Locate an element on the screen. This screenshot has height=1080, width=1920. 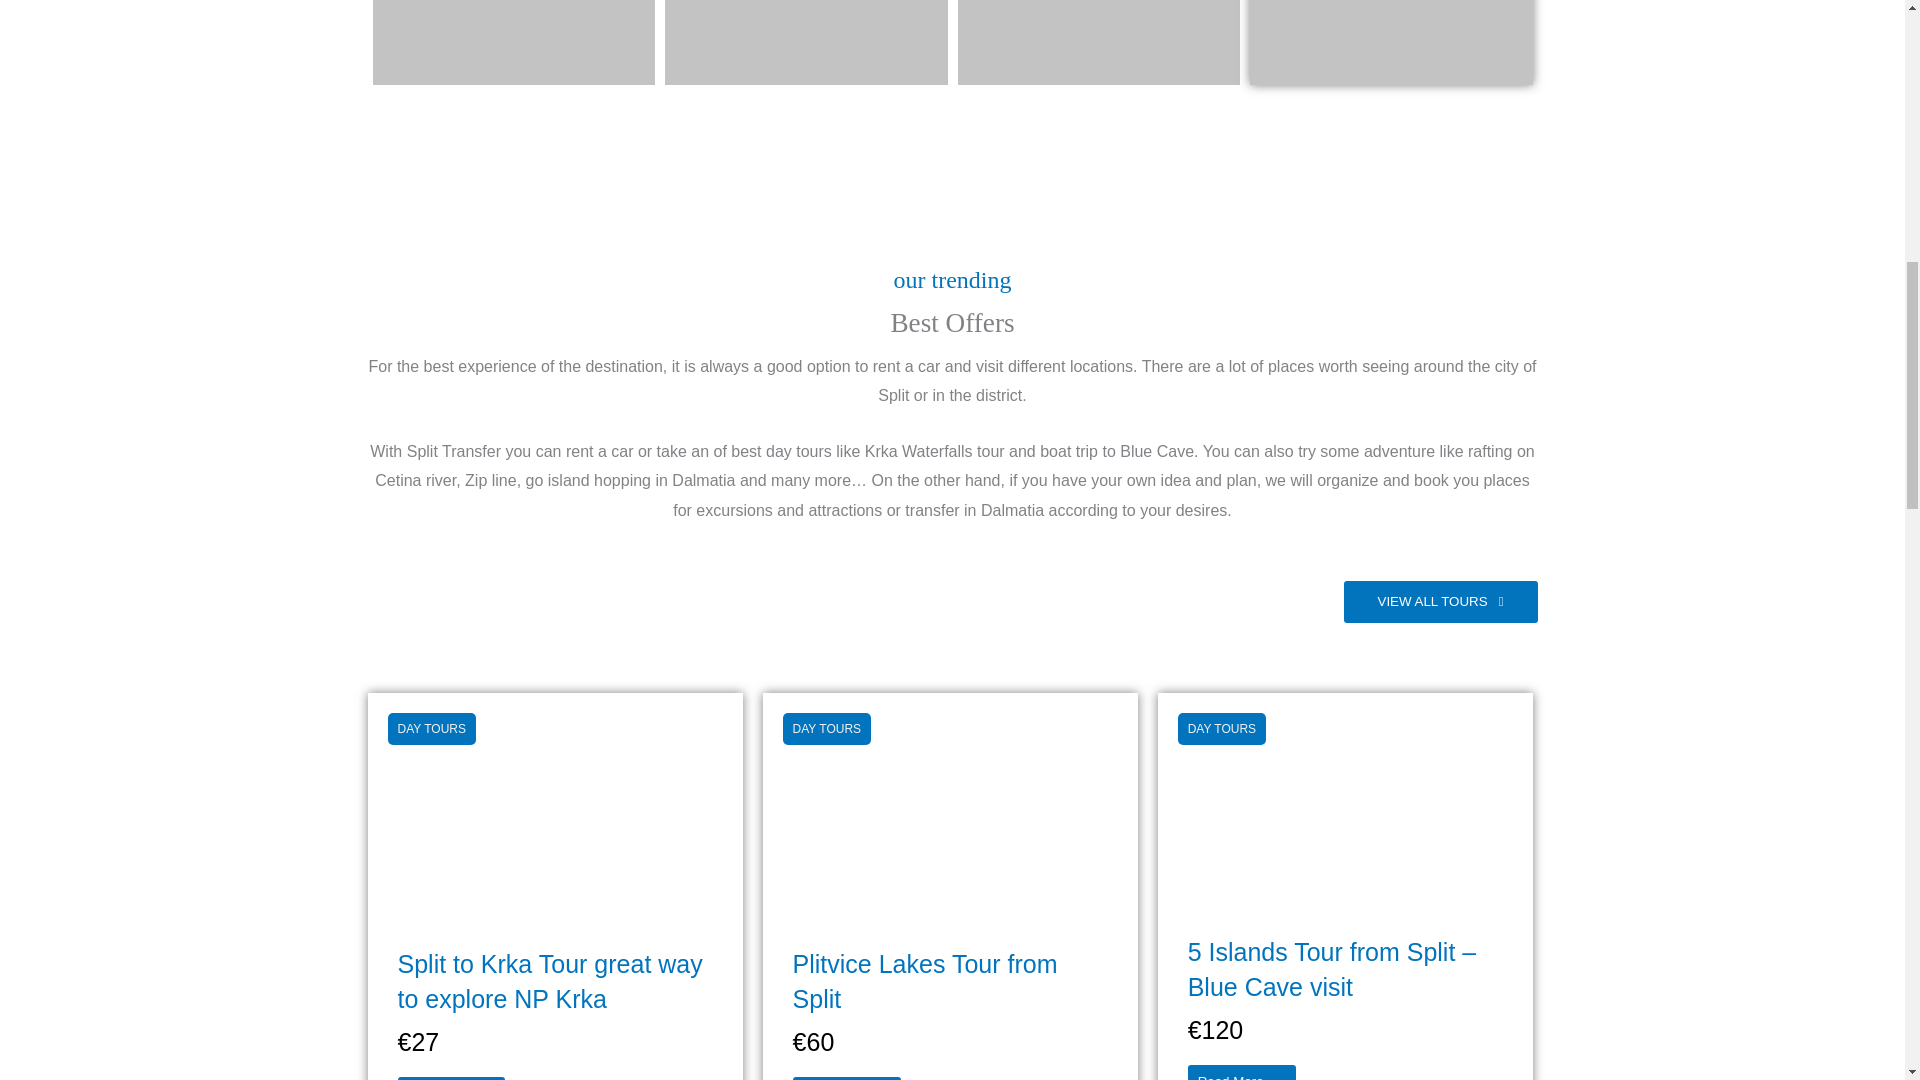
Plitvice Lakes Tour from Split is located at coordinates (950, 803).